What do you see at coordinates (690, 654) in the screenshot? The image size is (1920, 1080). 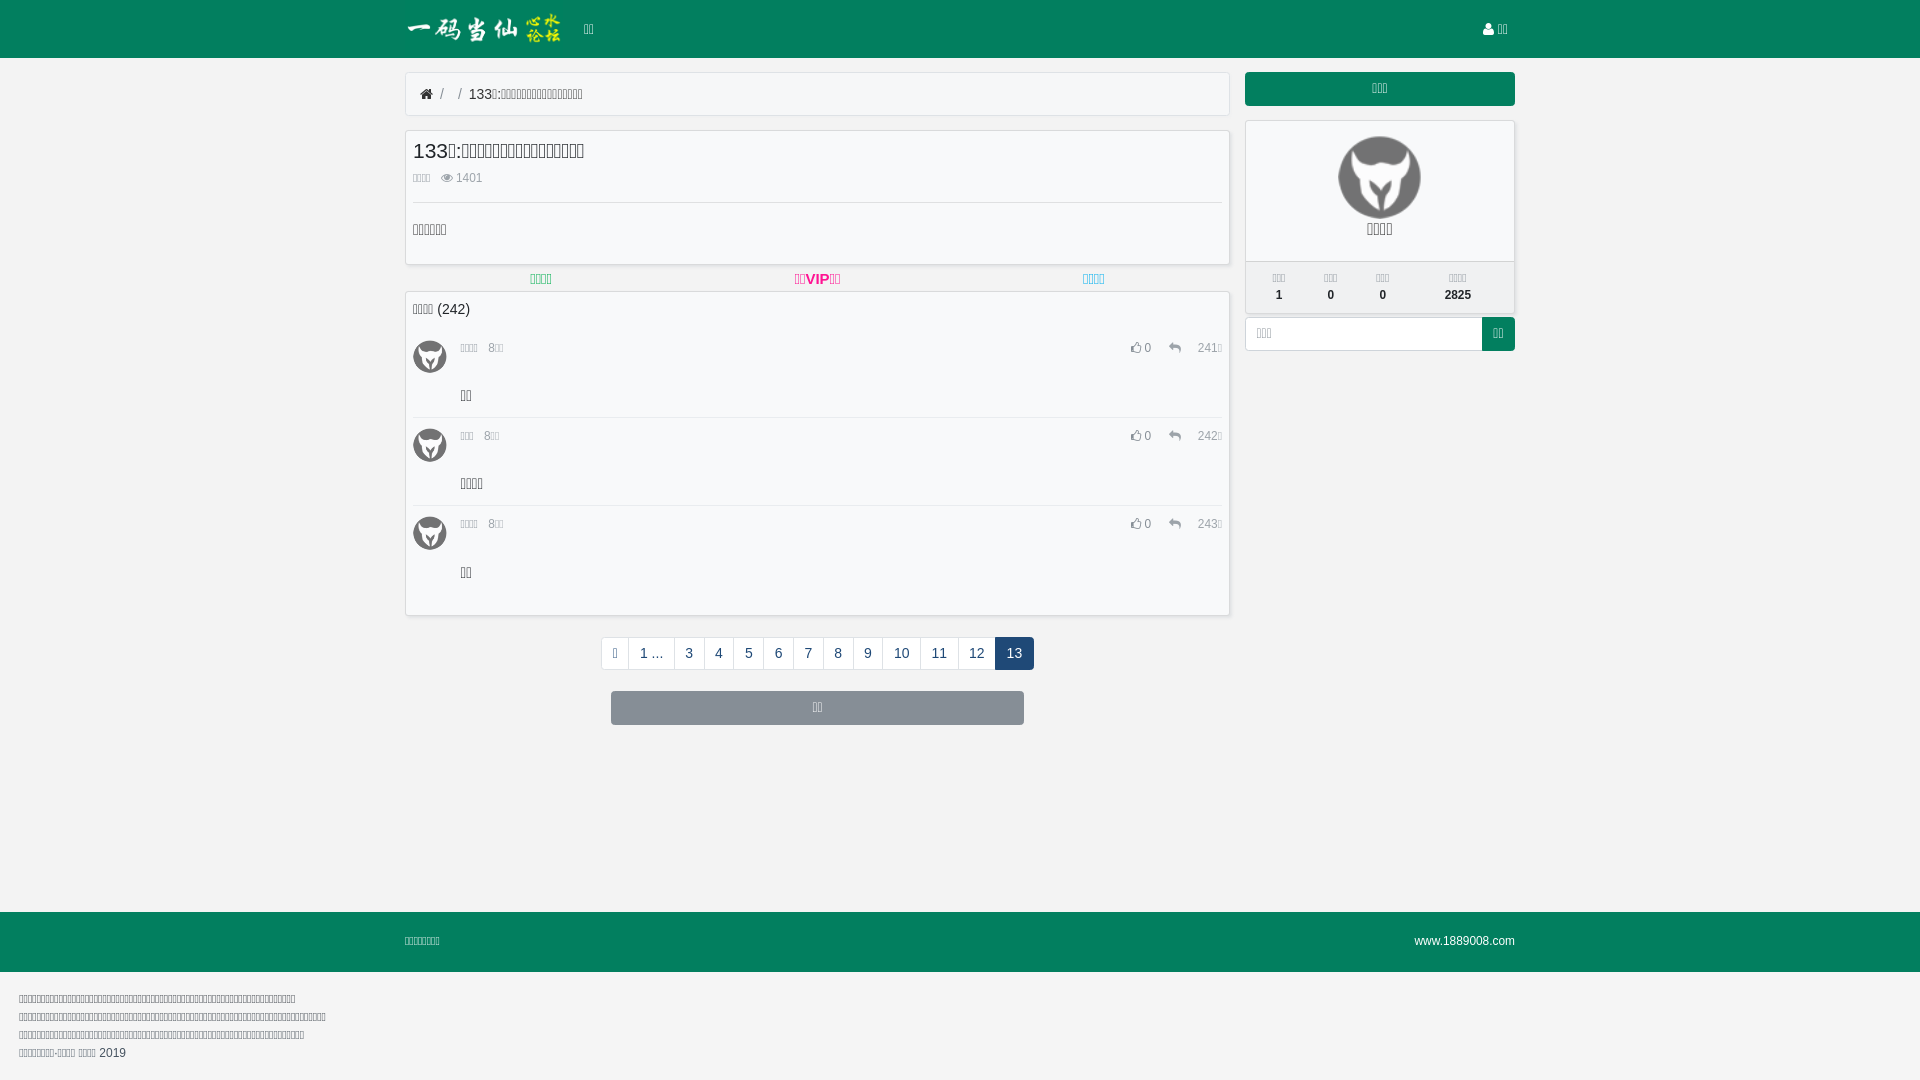 I see `3` at bounding box center [690, 654].